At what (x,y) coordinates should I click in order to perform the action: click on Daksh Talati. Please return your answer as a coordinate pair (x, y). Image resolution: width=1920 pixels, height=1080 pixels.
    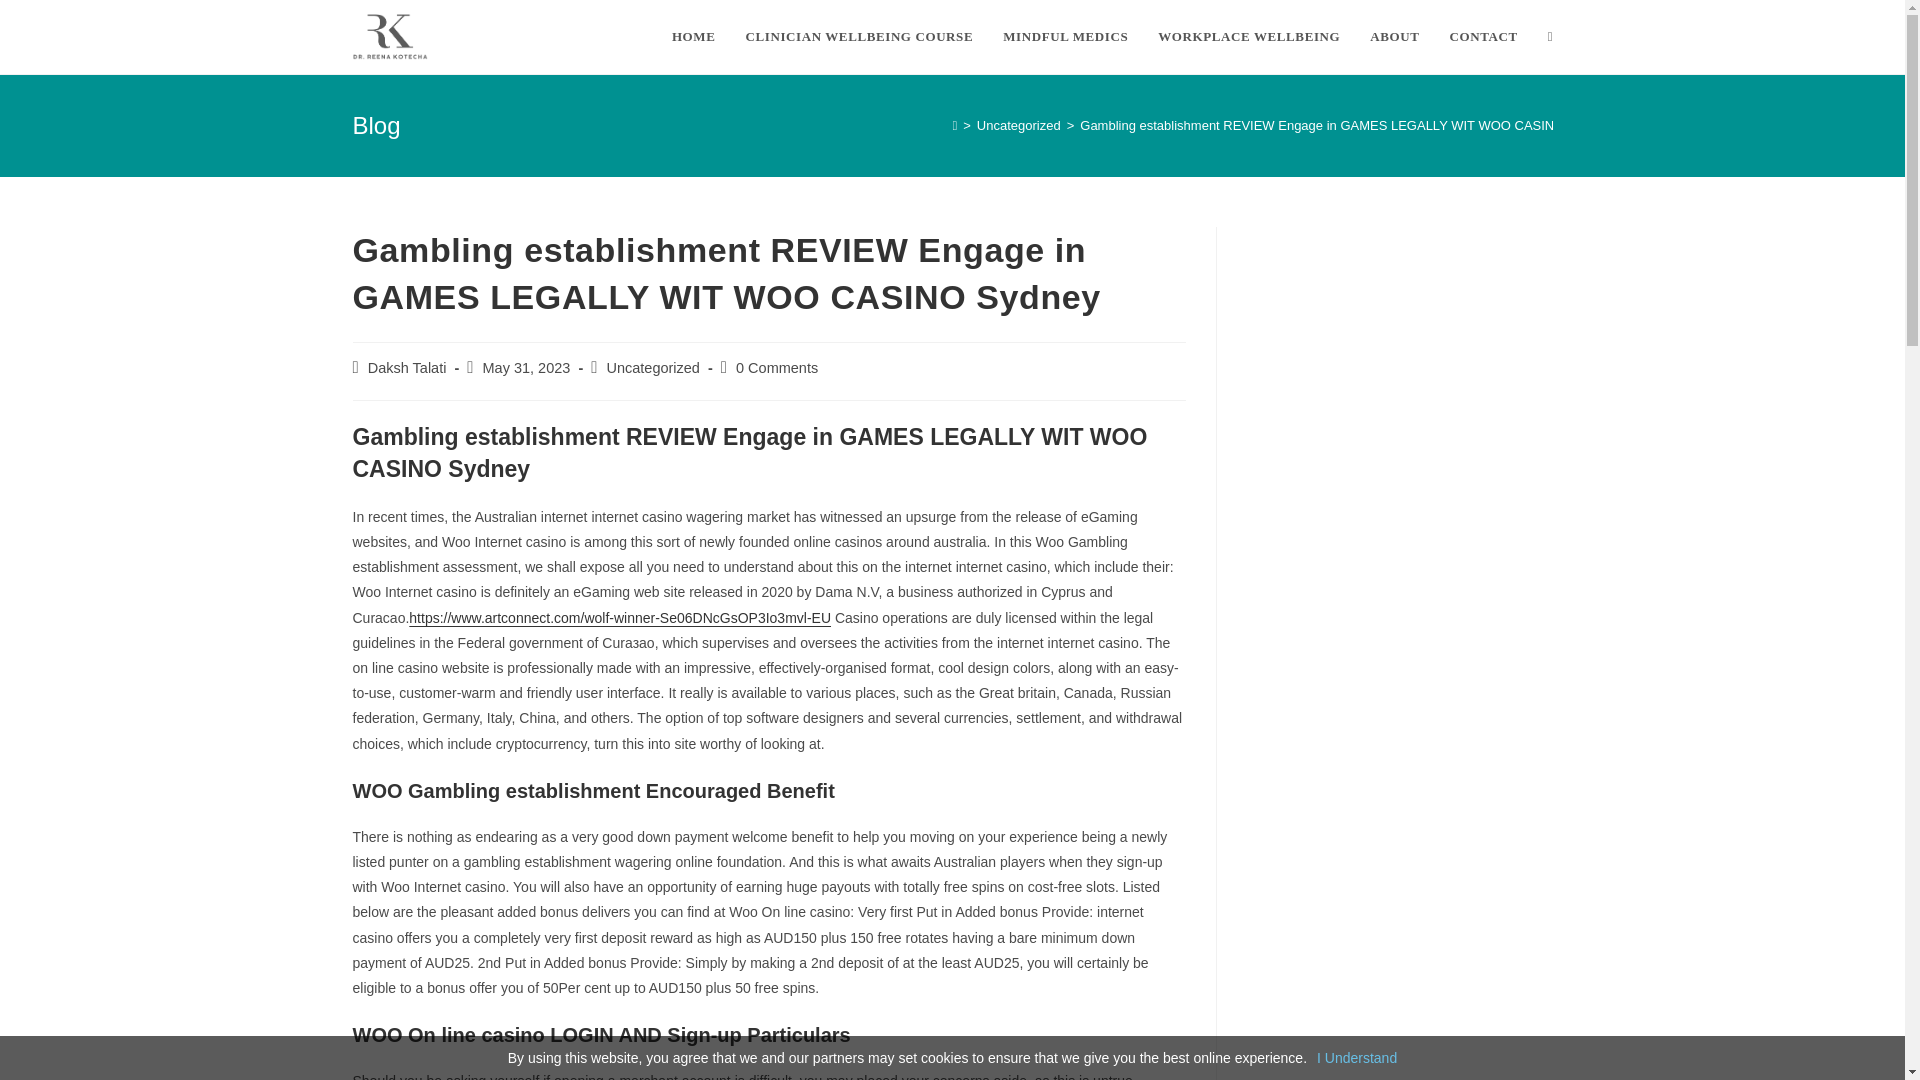
    Looking at the image, I should click on (408, 367).